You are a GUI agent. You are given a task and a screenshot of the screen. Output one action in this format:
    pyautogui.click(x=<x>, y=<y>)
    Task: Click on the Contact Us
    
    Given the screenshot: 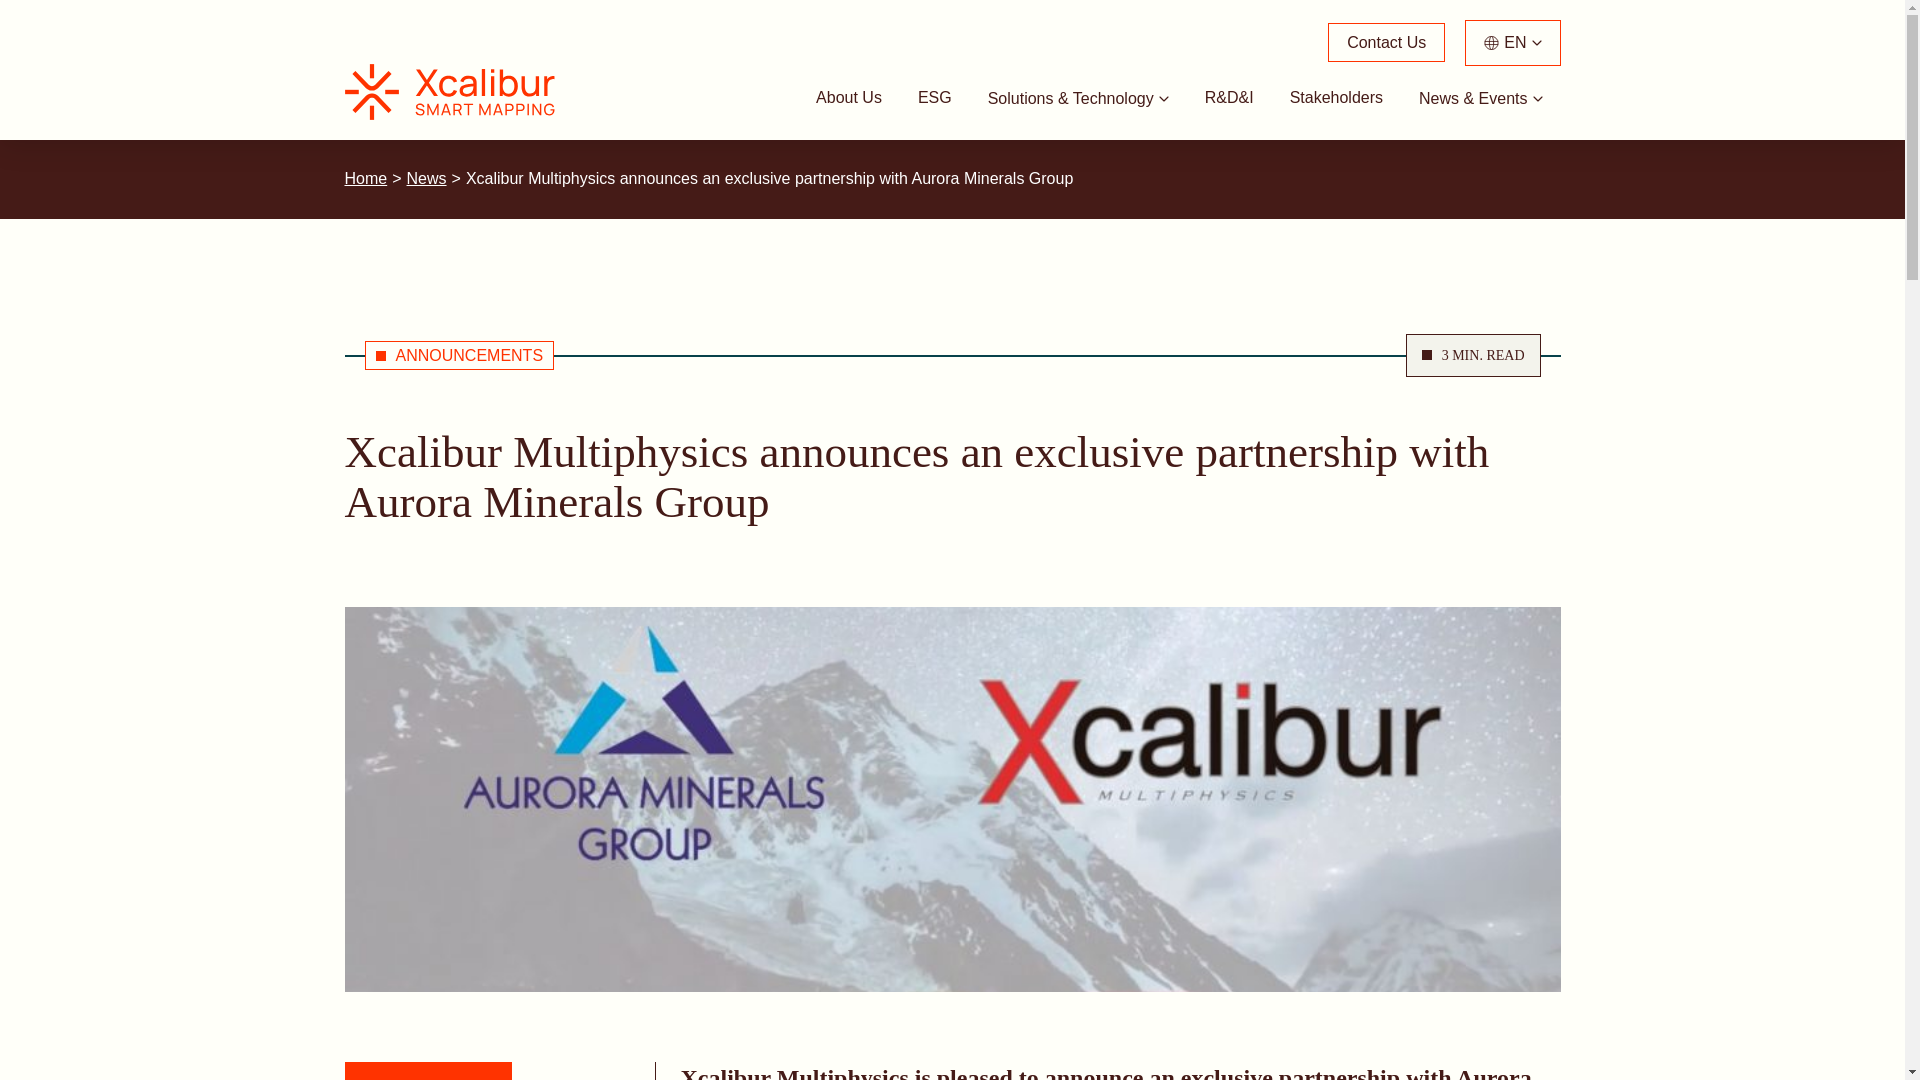 What is the action you would take?
    pyautogui.click(x=1386, y=42)
    